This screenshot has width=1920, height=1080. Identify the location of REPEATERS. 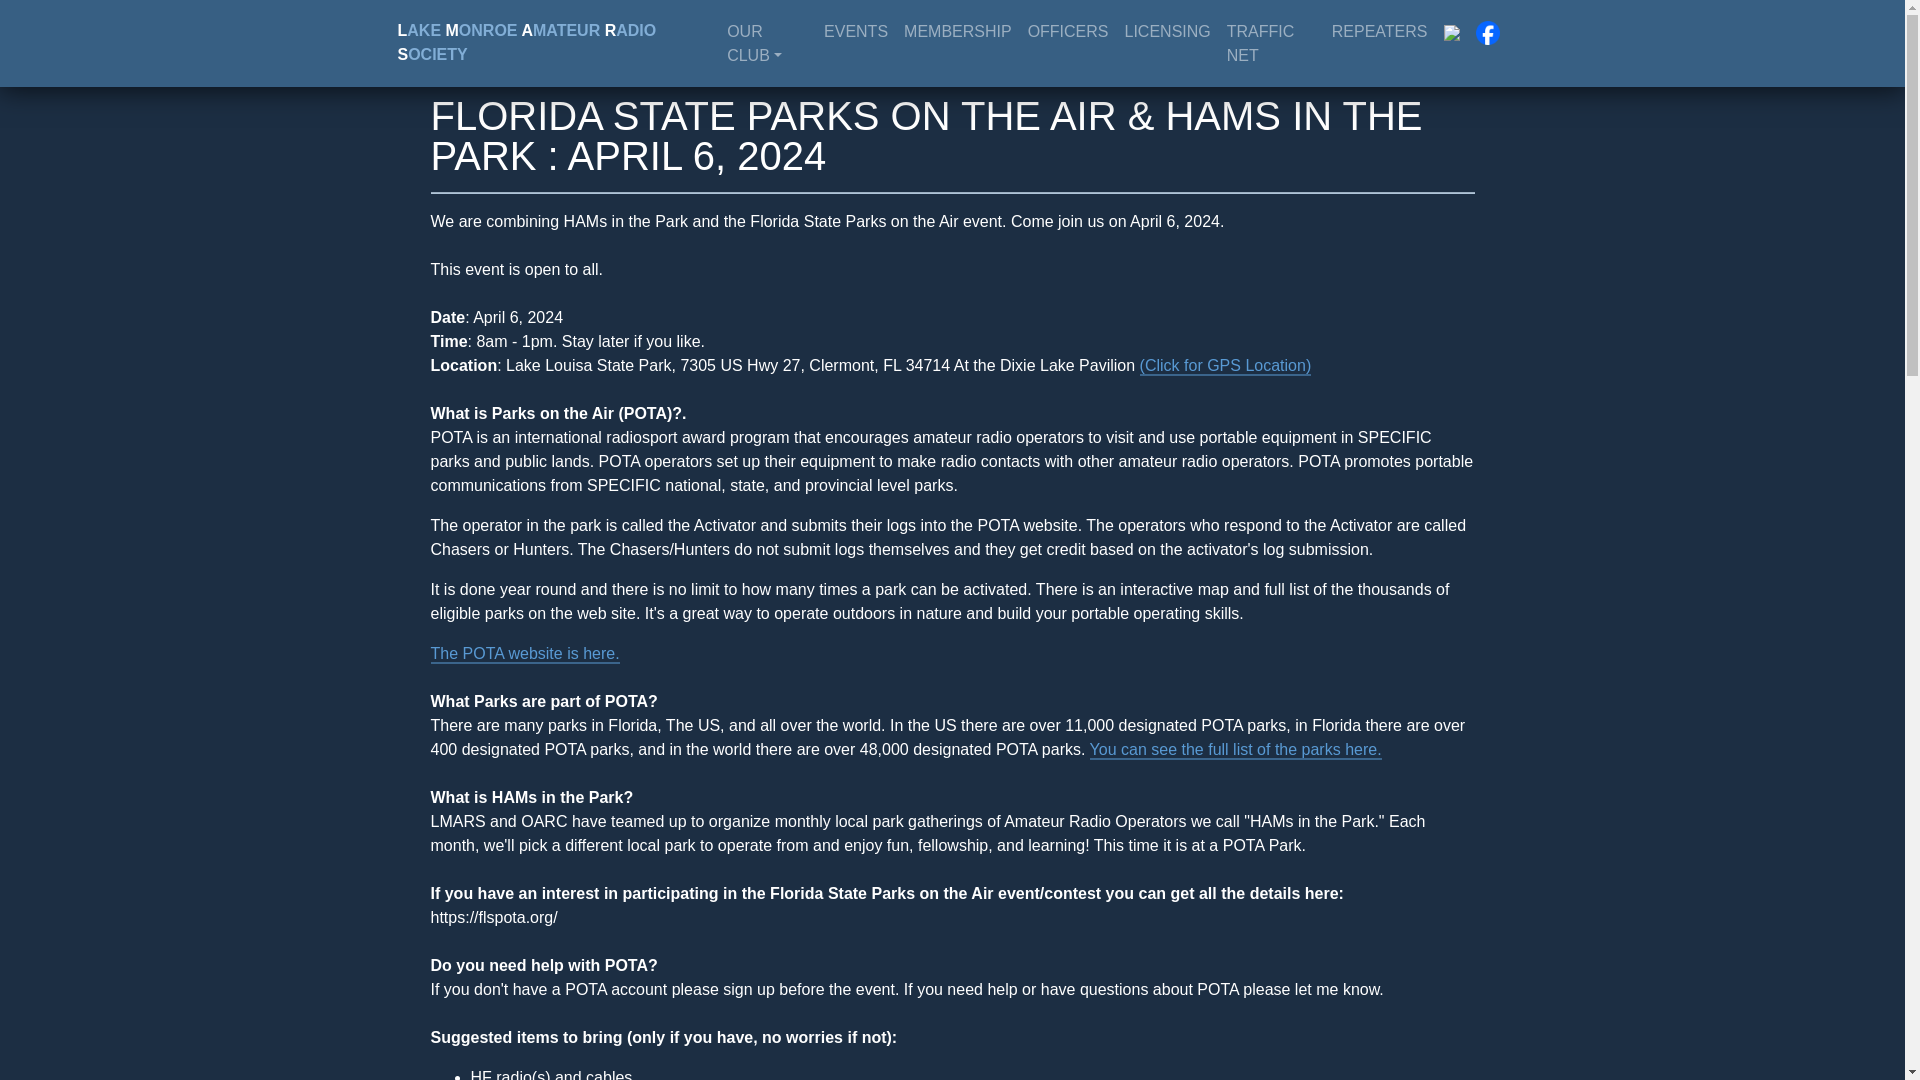
(1380, 32).